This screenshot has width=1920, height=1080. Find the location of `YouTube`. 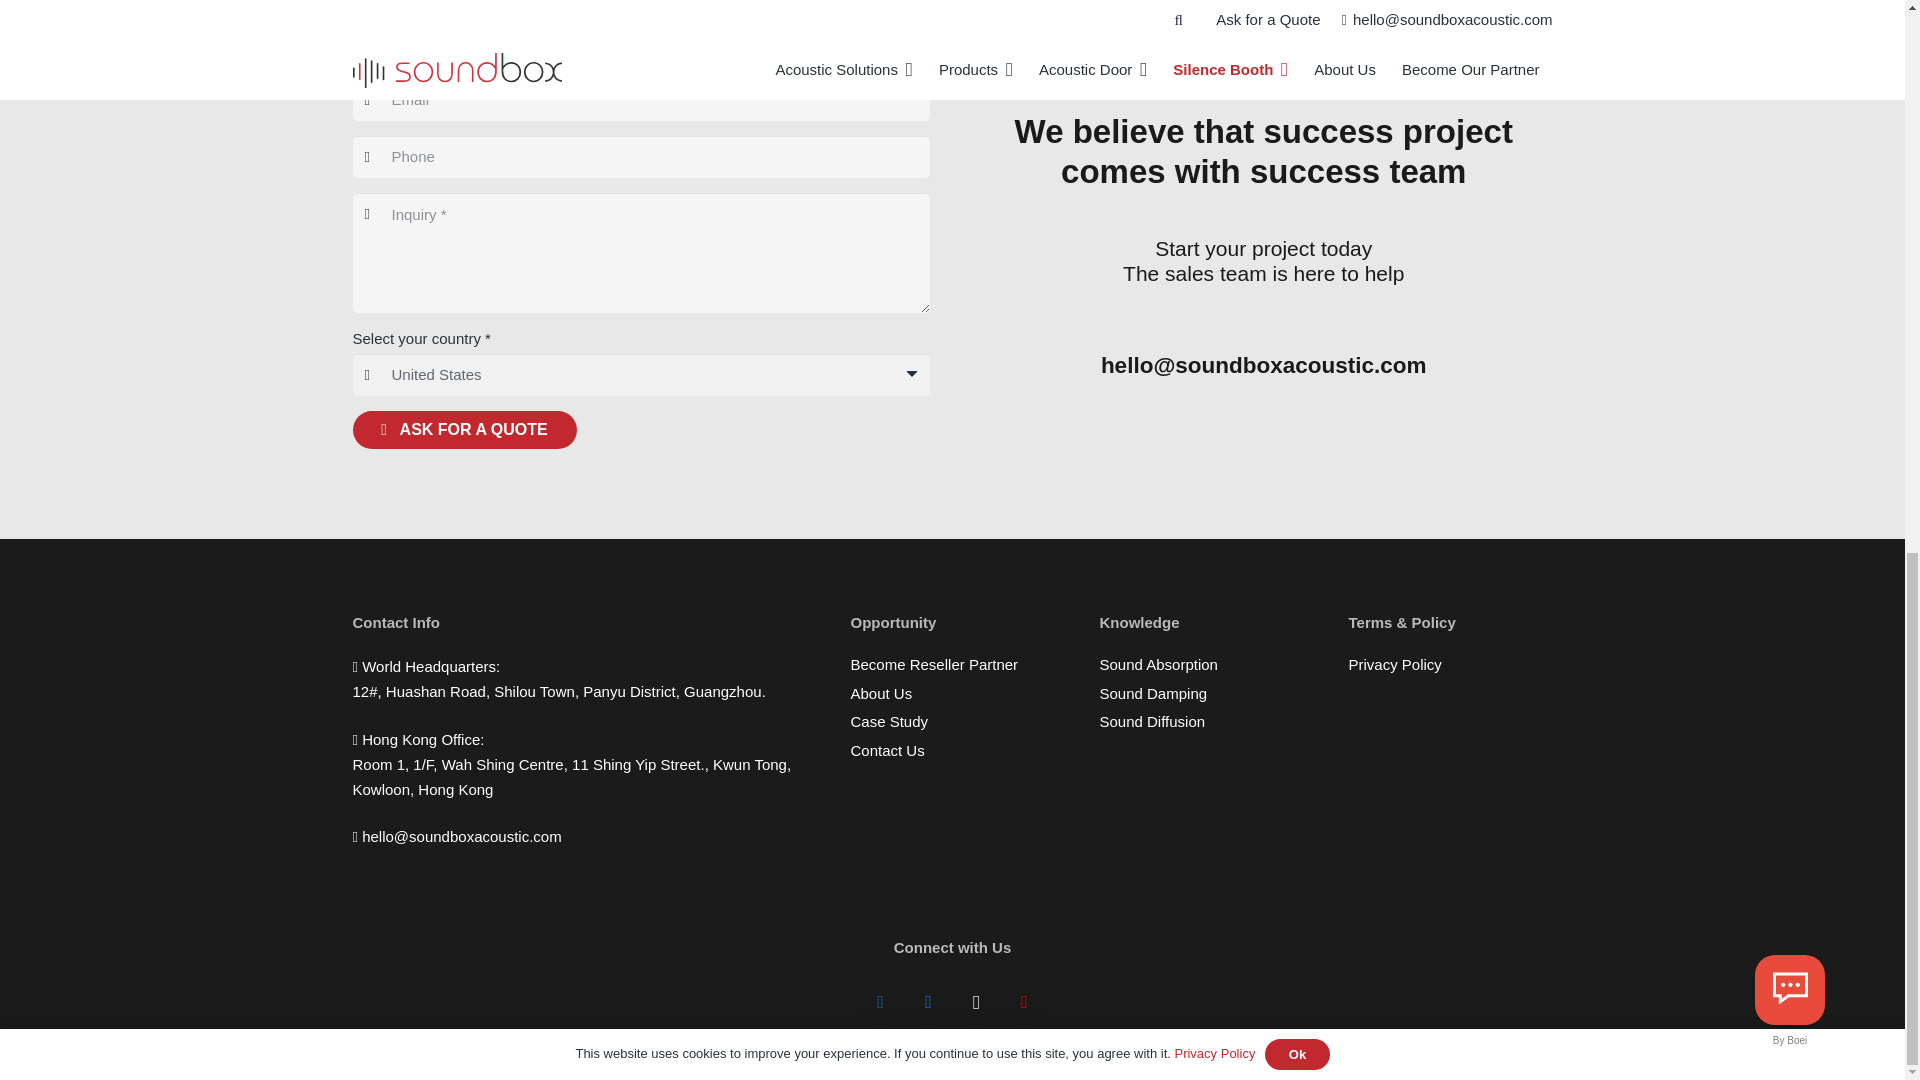

YouTube is located at coordinates (1024, 1002).